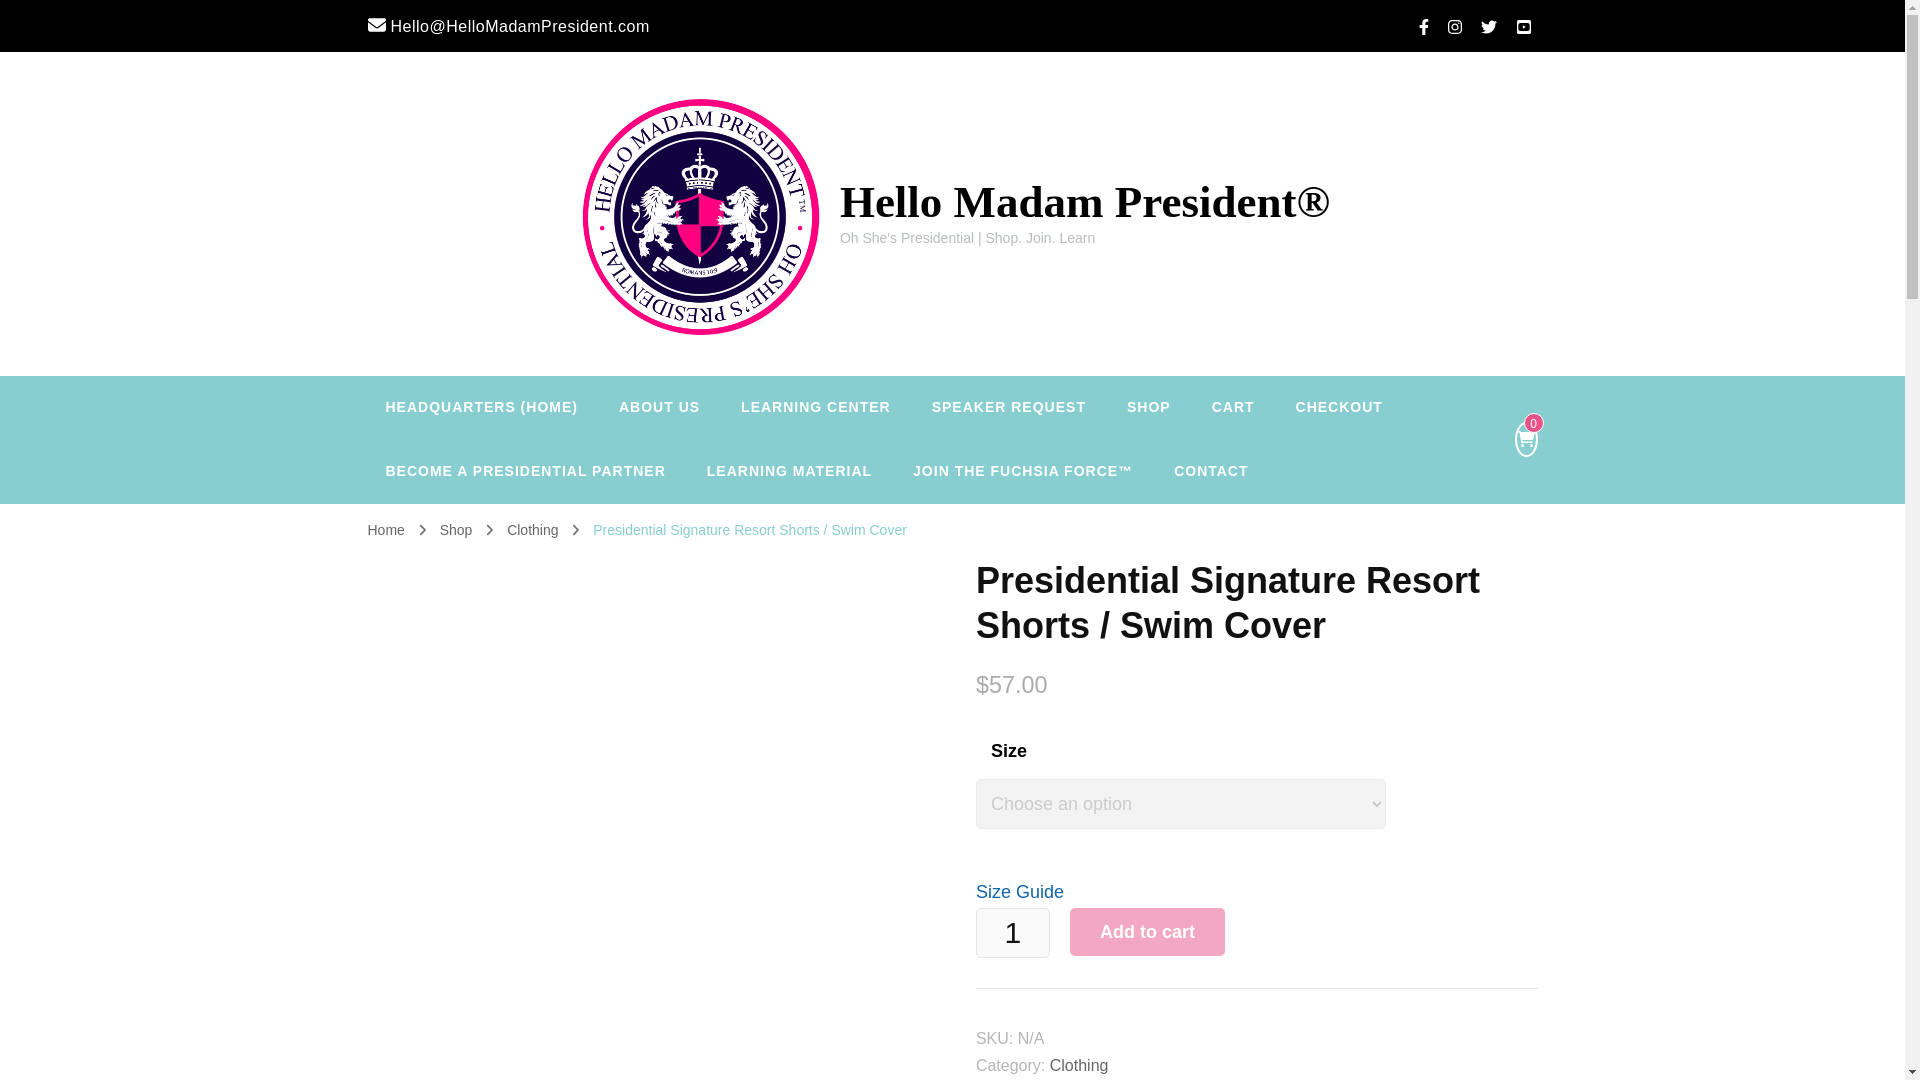 The height and width of the screenshot is (1080, 1920). I want to click on Shop, so click(456, 529).